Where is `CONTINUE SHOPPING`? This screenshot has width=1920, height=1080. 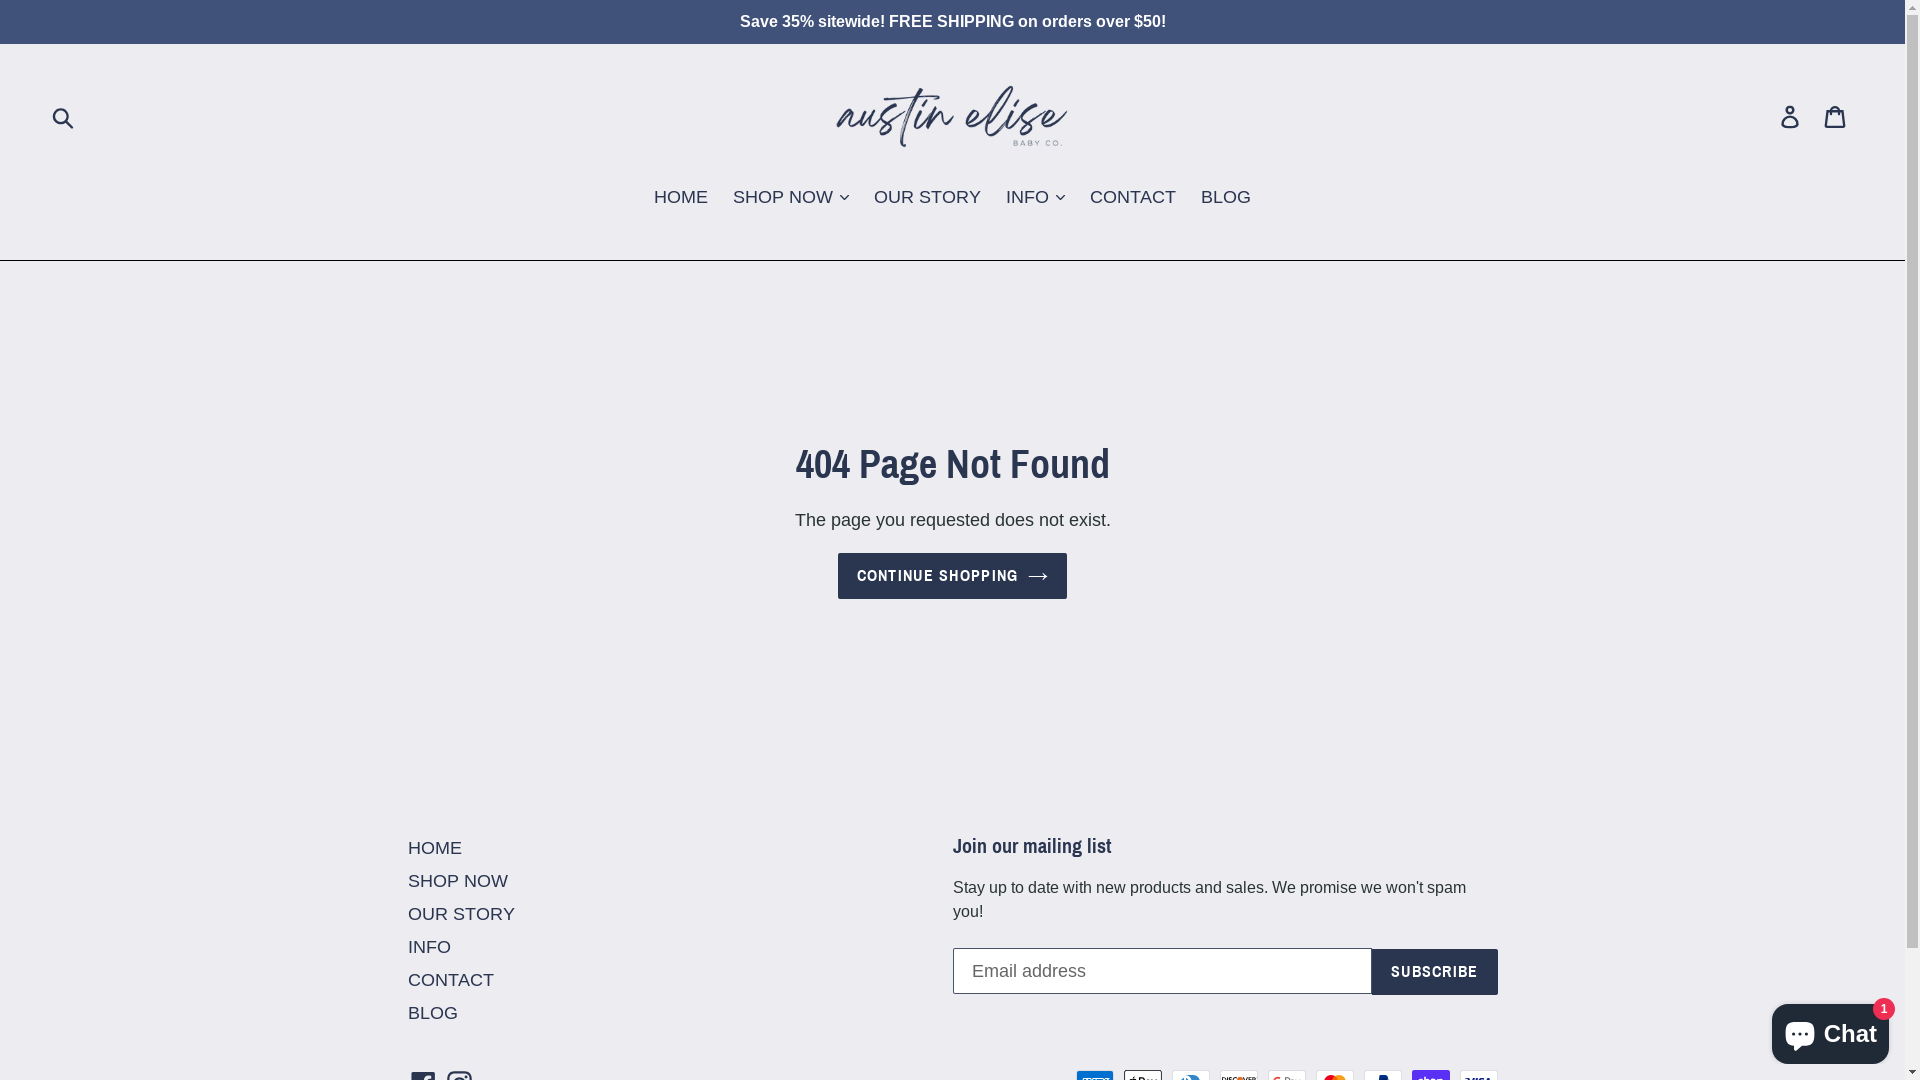 CONTINUE SHOPPING is located at coordinates (953, 576).